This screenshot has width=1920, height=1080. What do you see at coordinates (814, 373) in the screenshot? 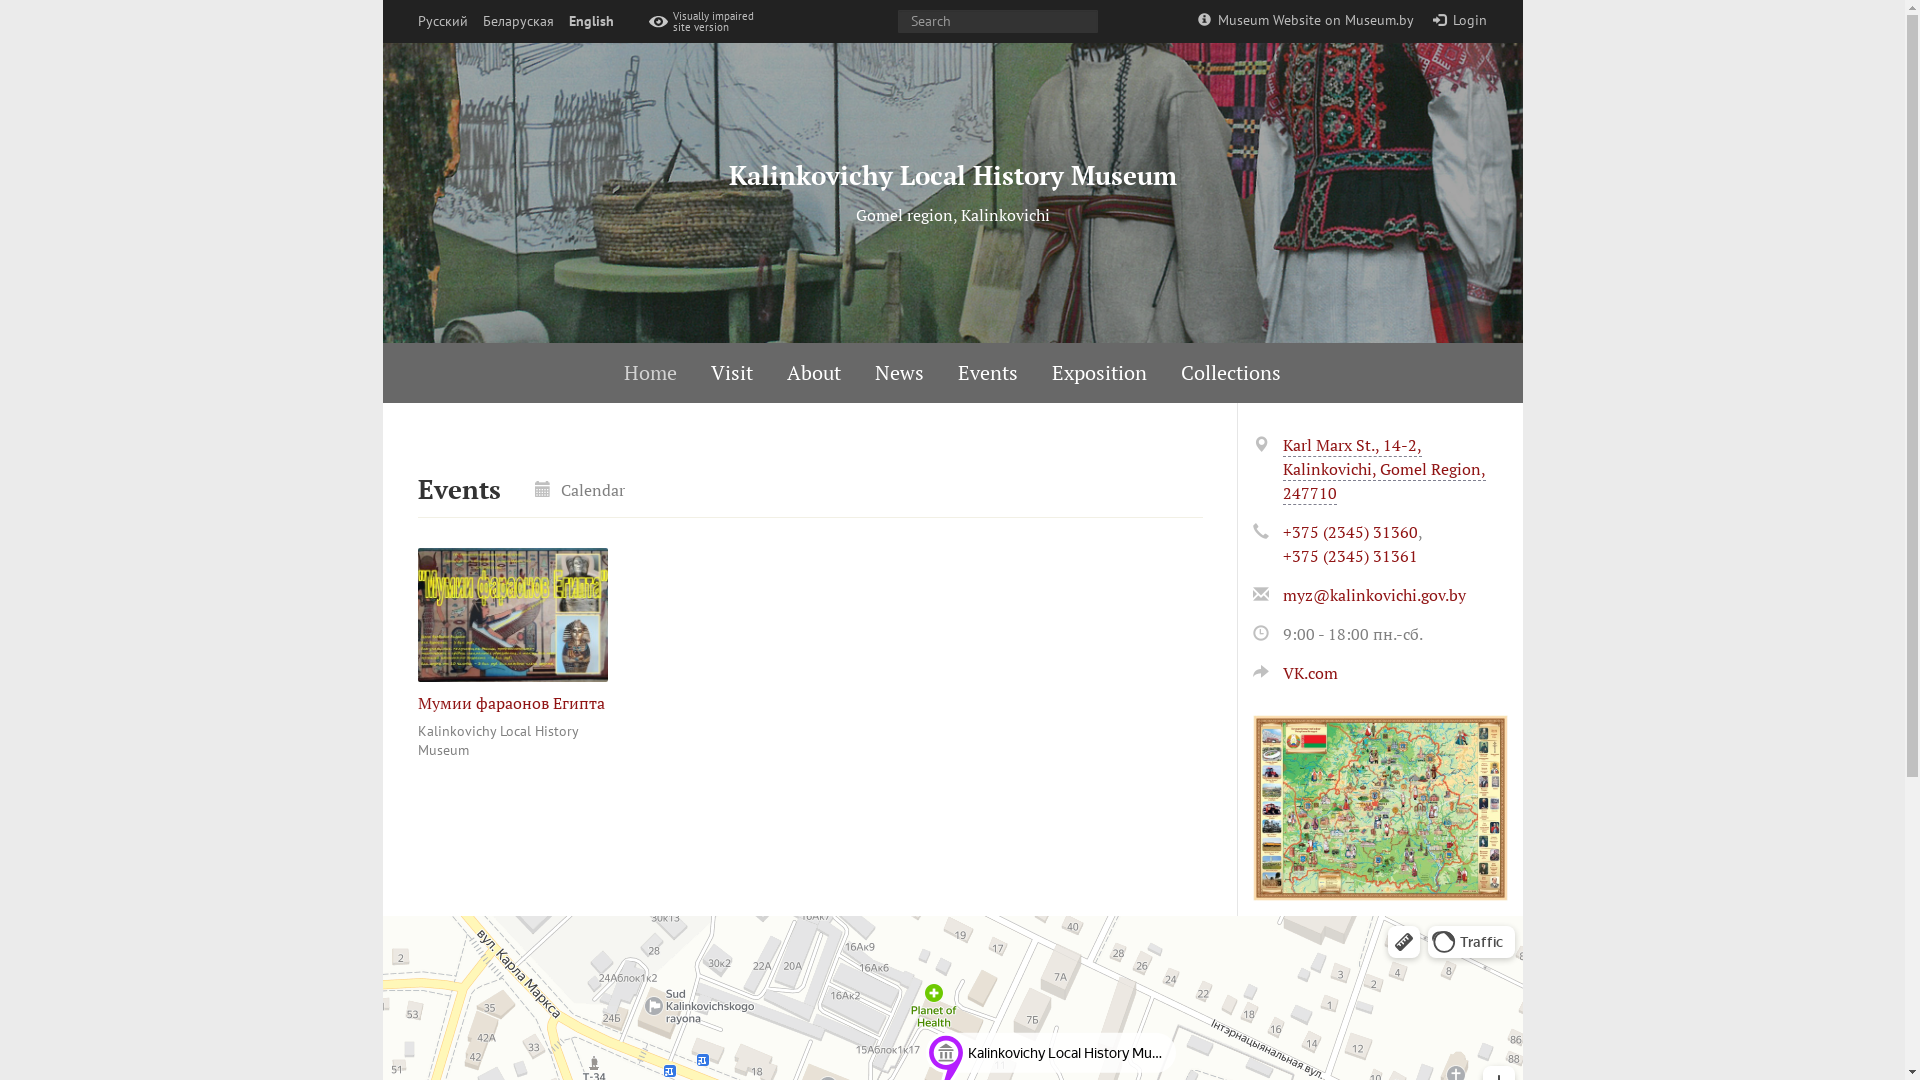
I see `About` at bounding box center [814, 373].